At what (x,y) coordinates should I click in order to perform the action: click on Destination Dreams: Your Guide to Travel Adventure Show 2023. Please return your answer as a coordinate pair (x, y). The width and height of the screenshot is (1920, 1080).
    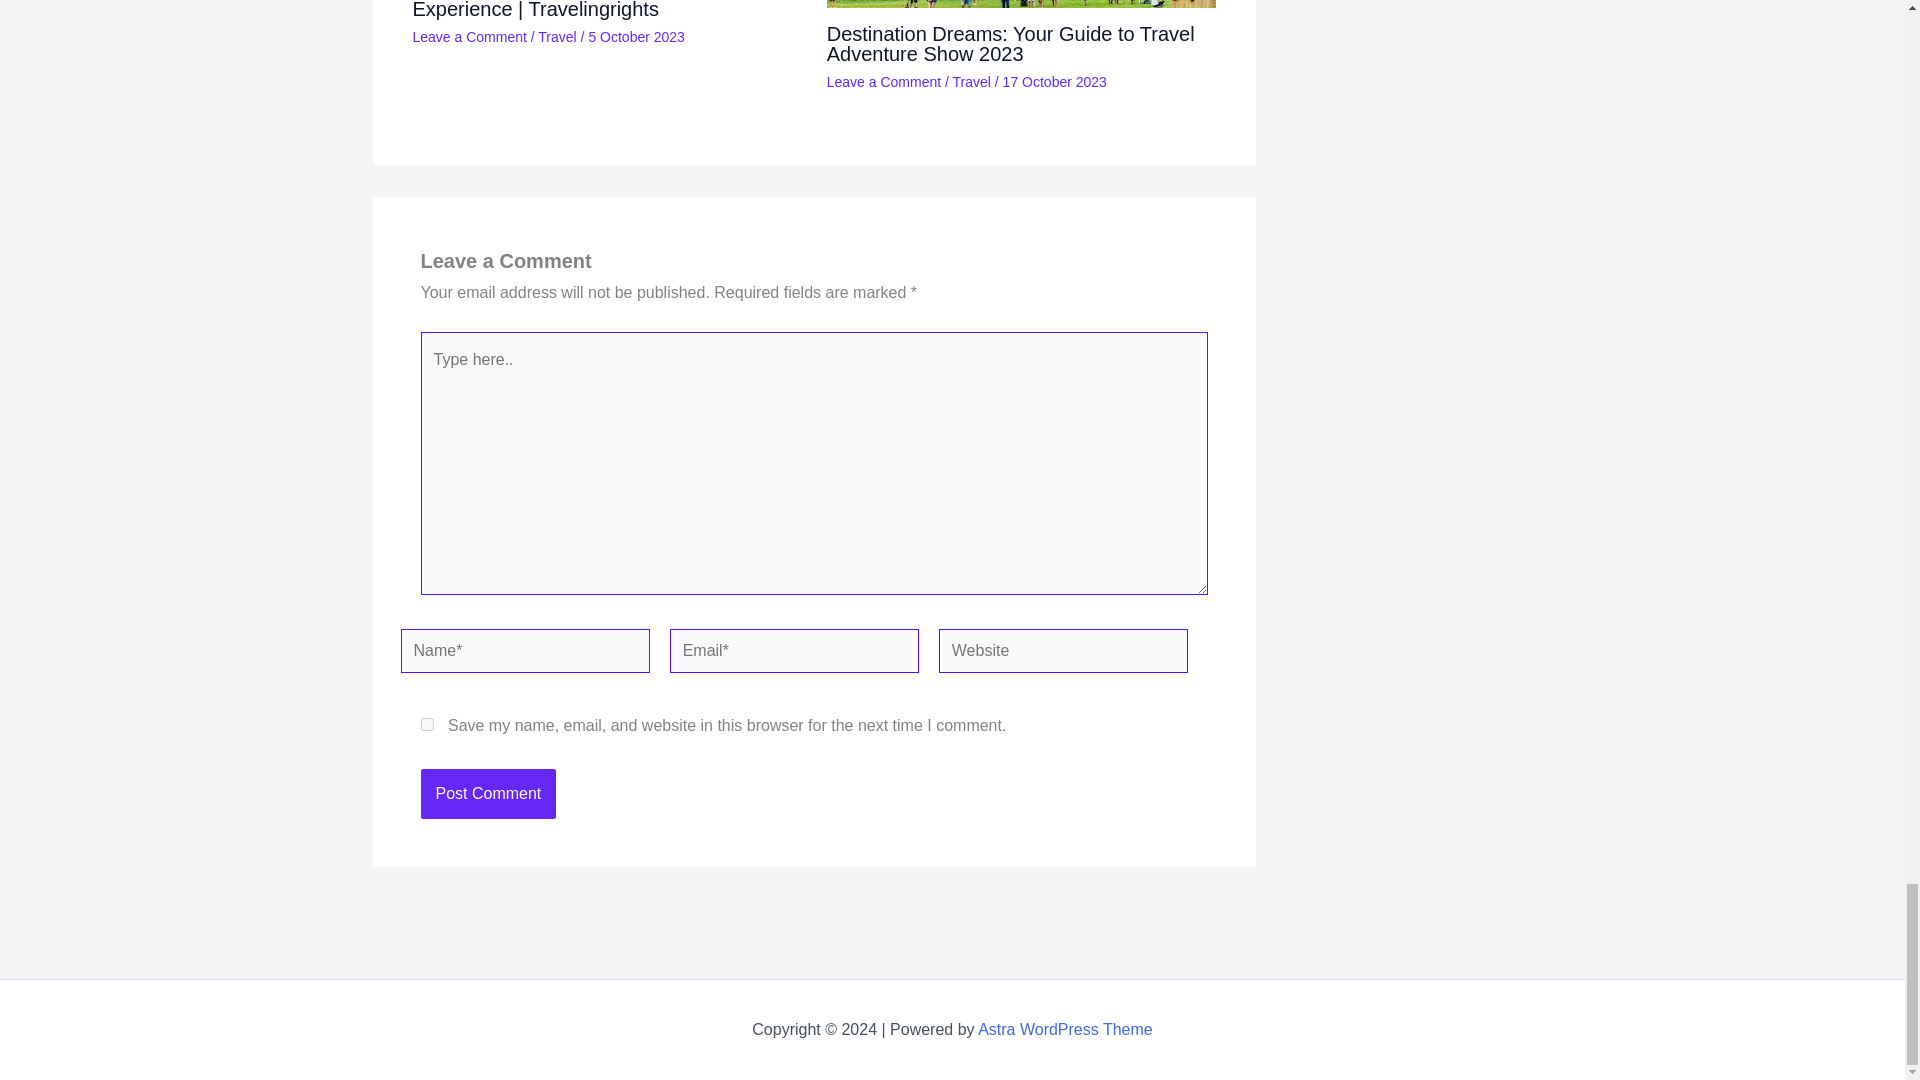
    Looking at the image, I should click on (1010, 43).